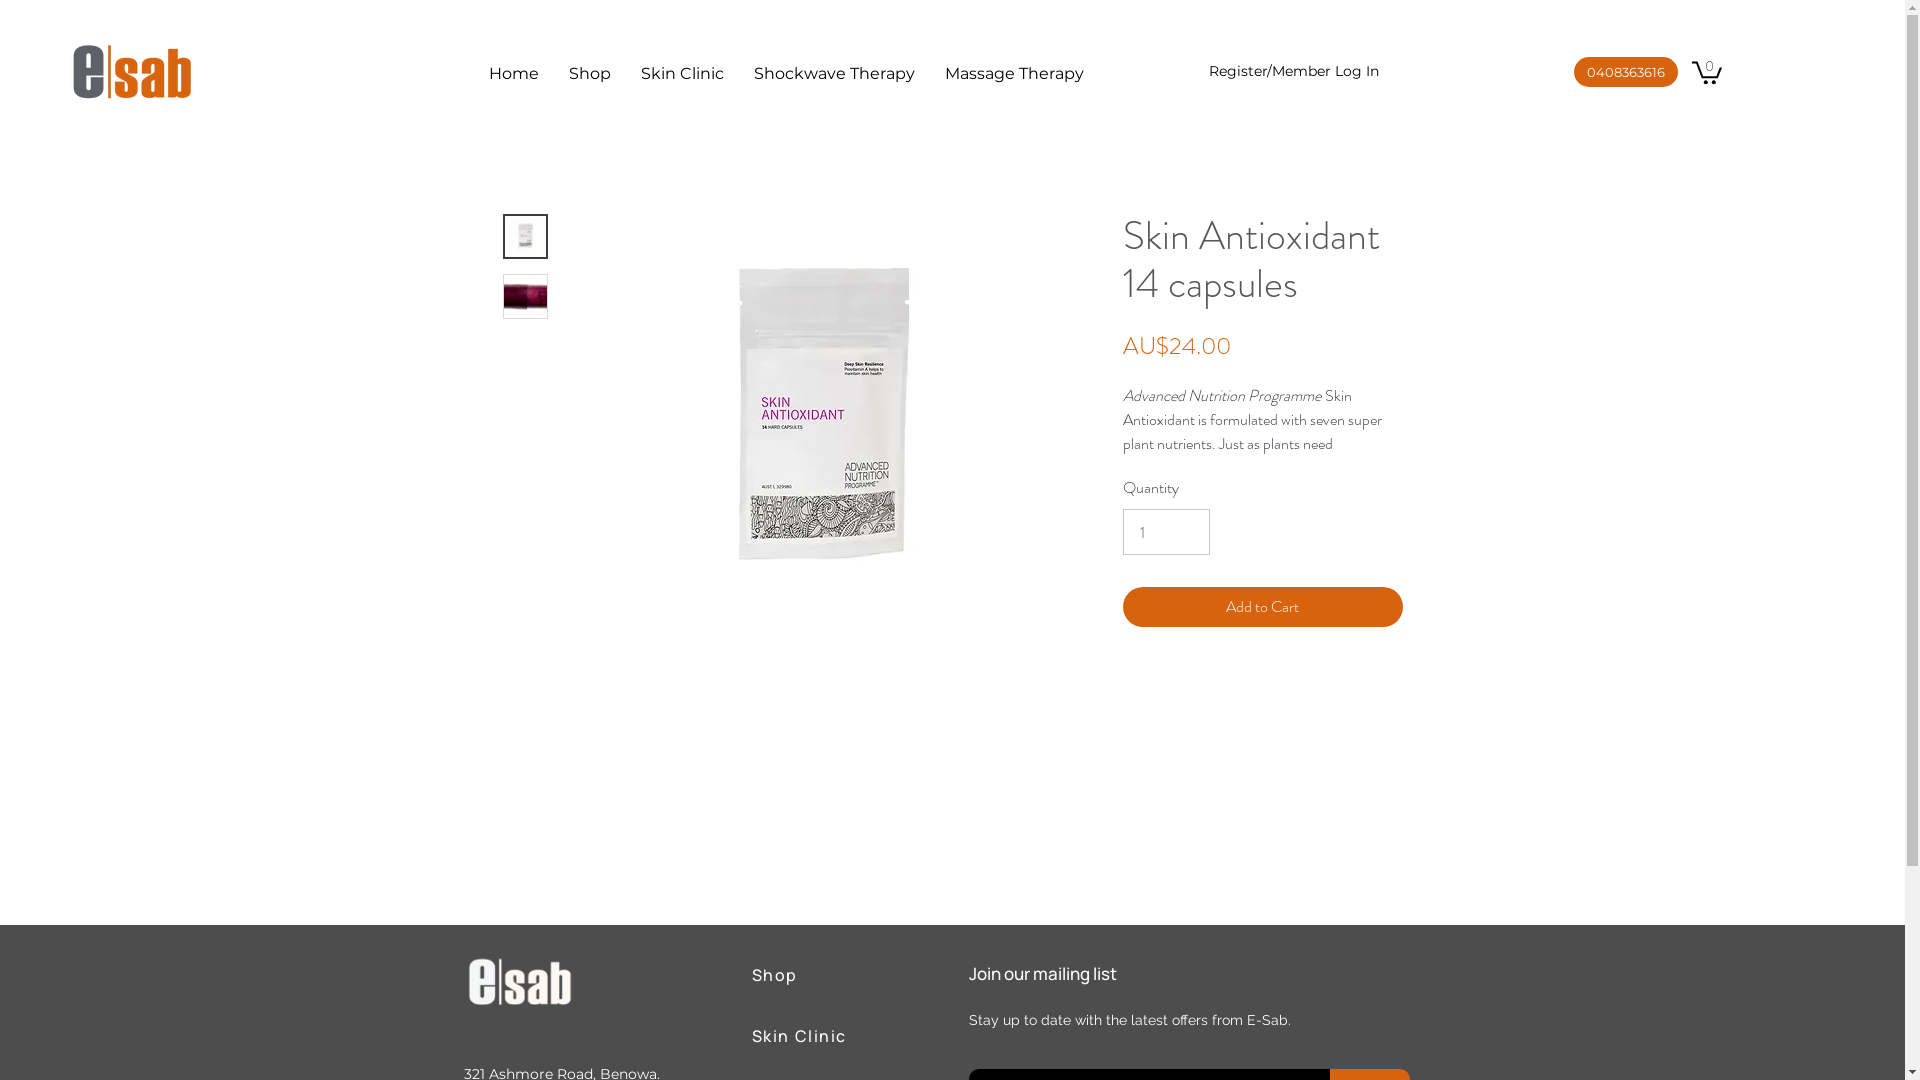  What do you see at coordinates (514, 74) in the screenshot?
I see `Home` at bounding box center [514, 74].